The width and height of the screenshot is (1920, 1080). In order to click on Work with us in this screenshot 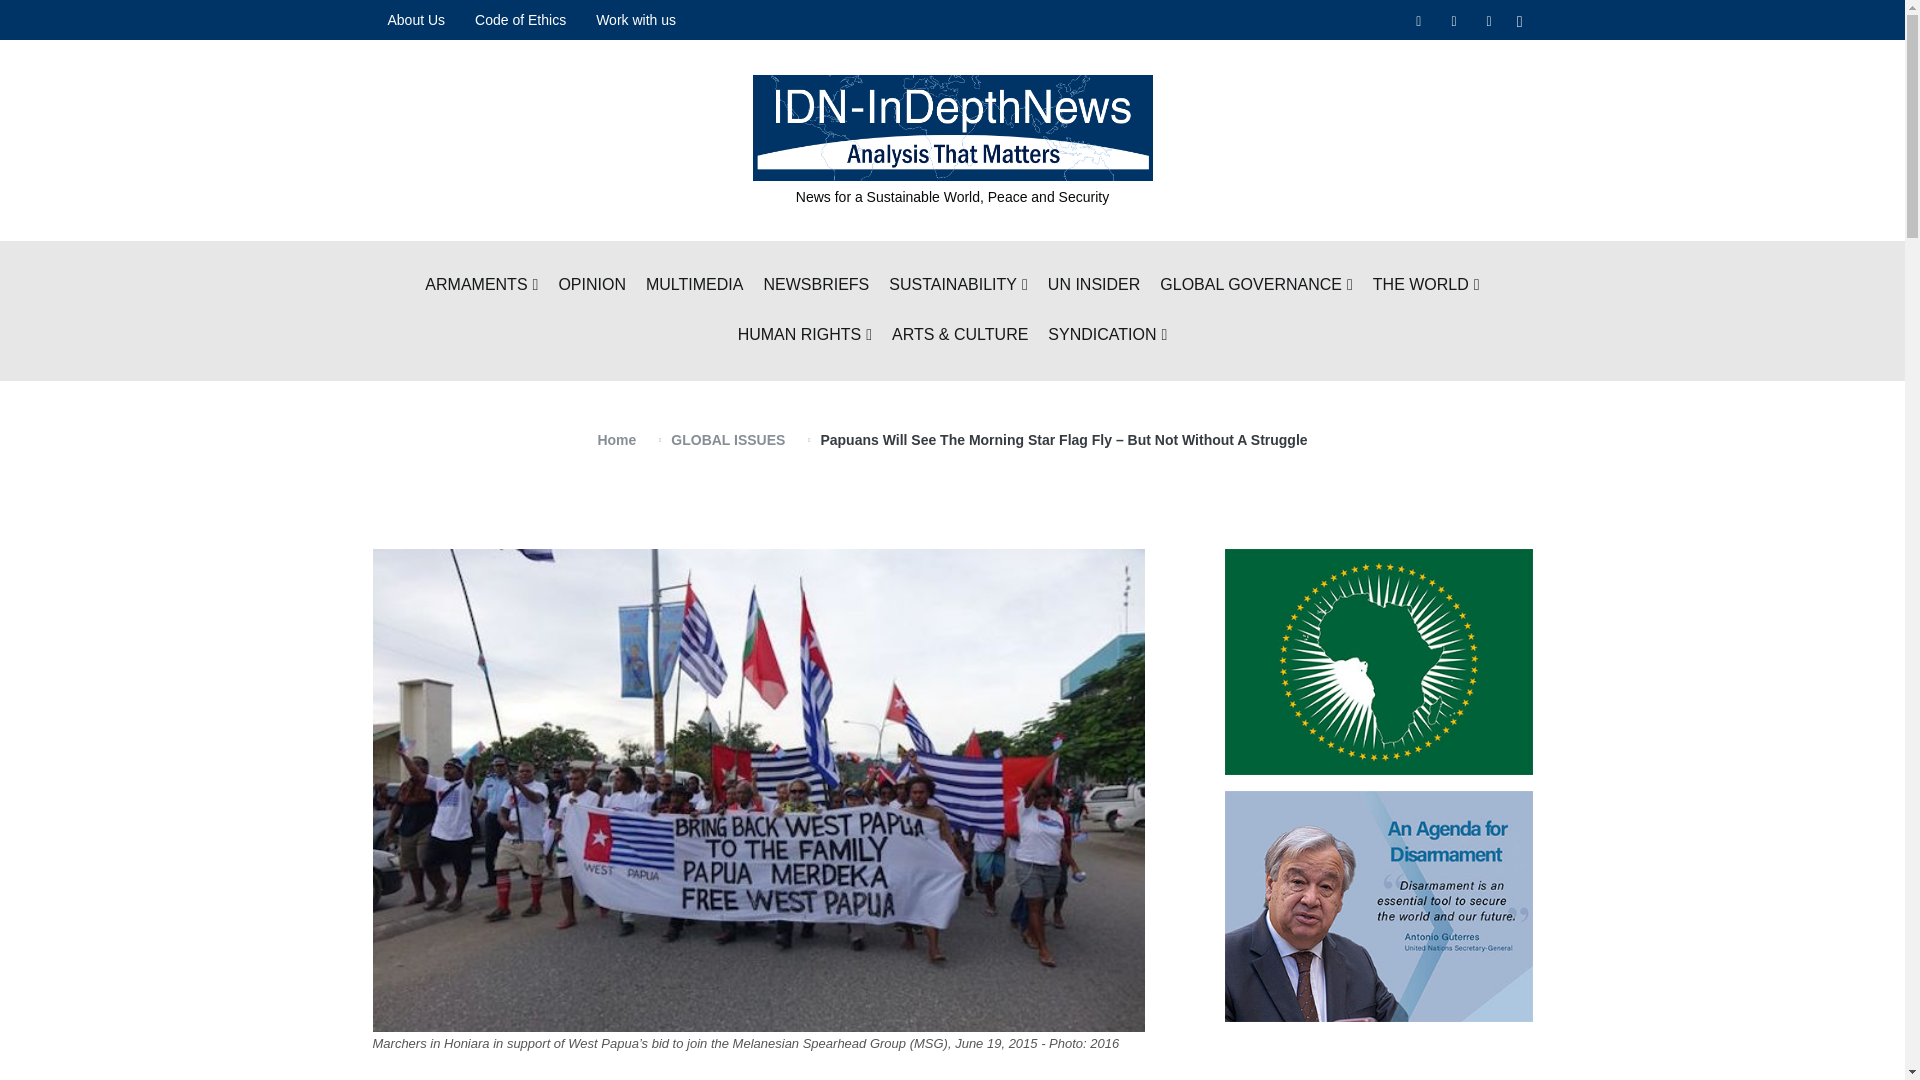, I will do `click(636, 20)`.